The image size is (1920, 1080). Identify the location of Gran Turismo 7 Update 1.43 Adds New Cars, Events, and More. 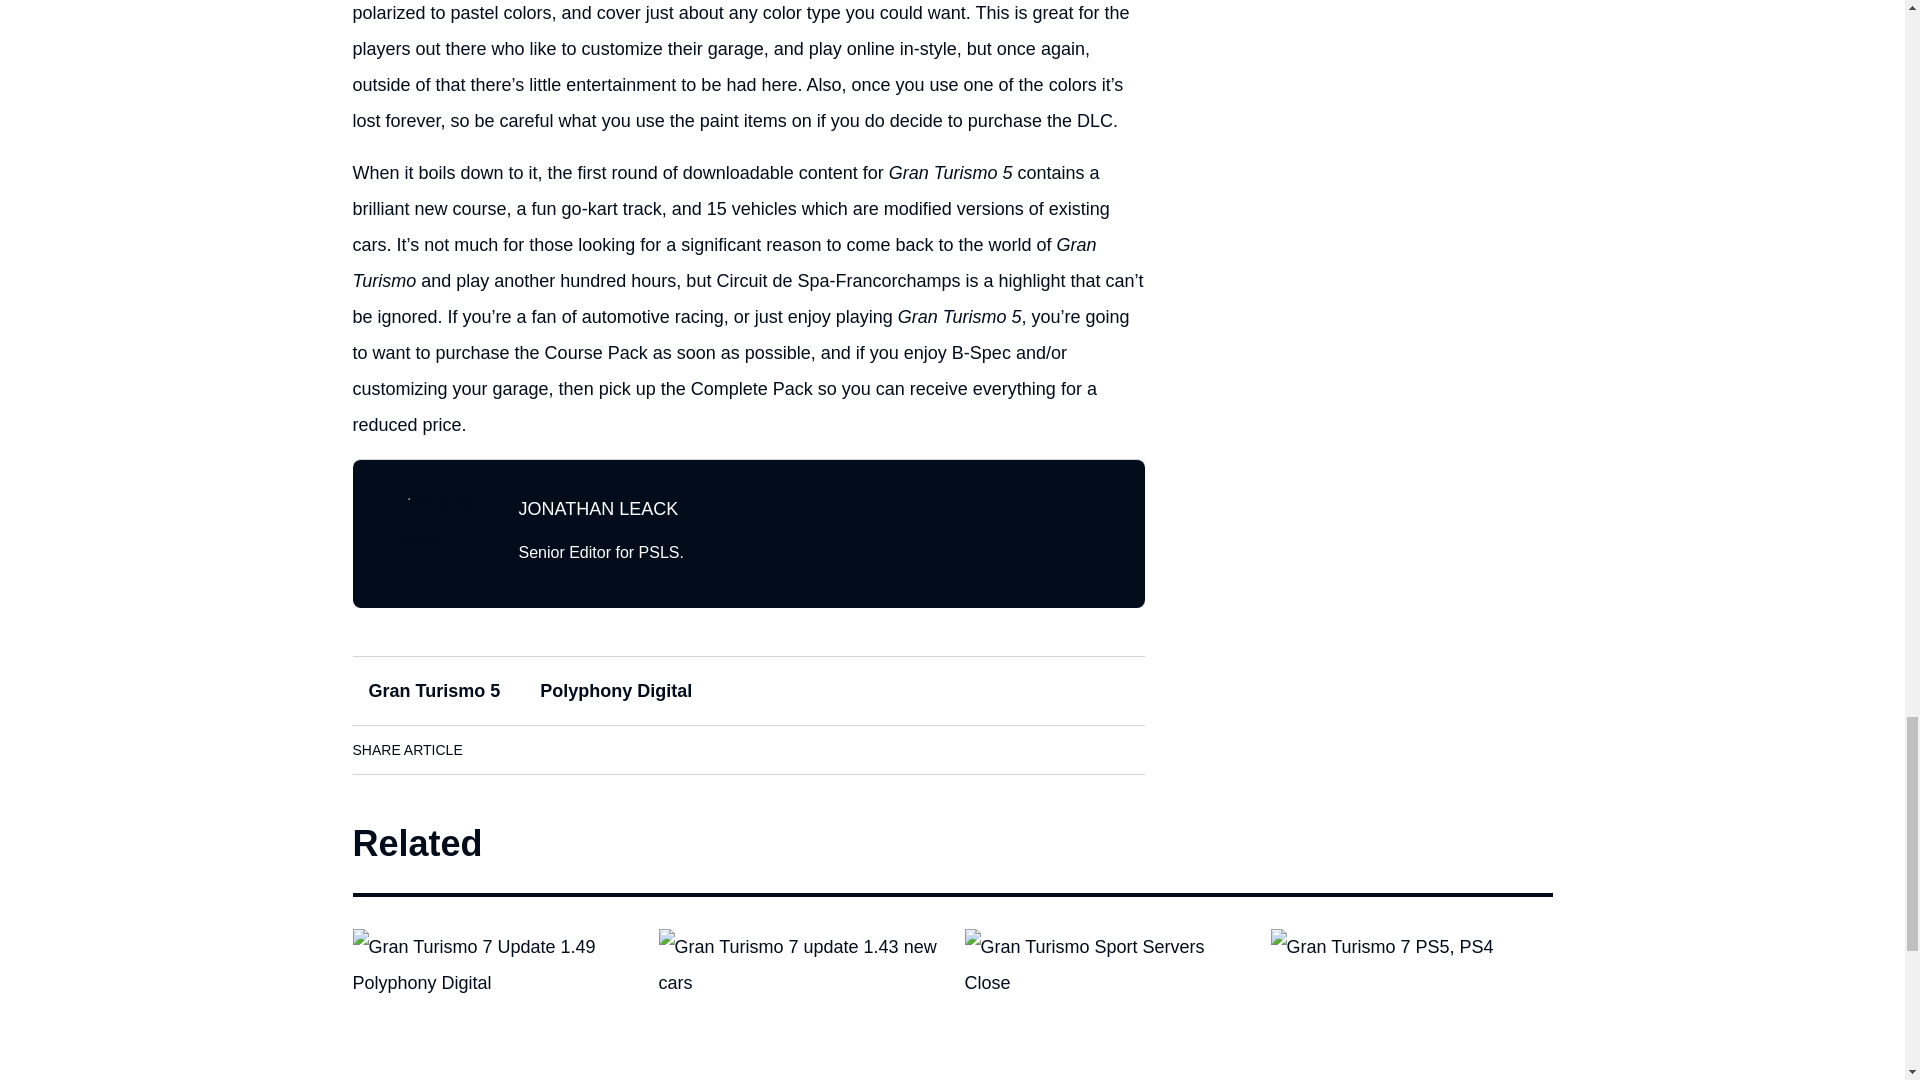
(799, 1004).